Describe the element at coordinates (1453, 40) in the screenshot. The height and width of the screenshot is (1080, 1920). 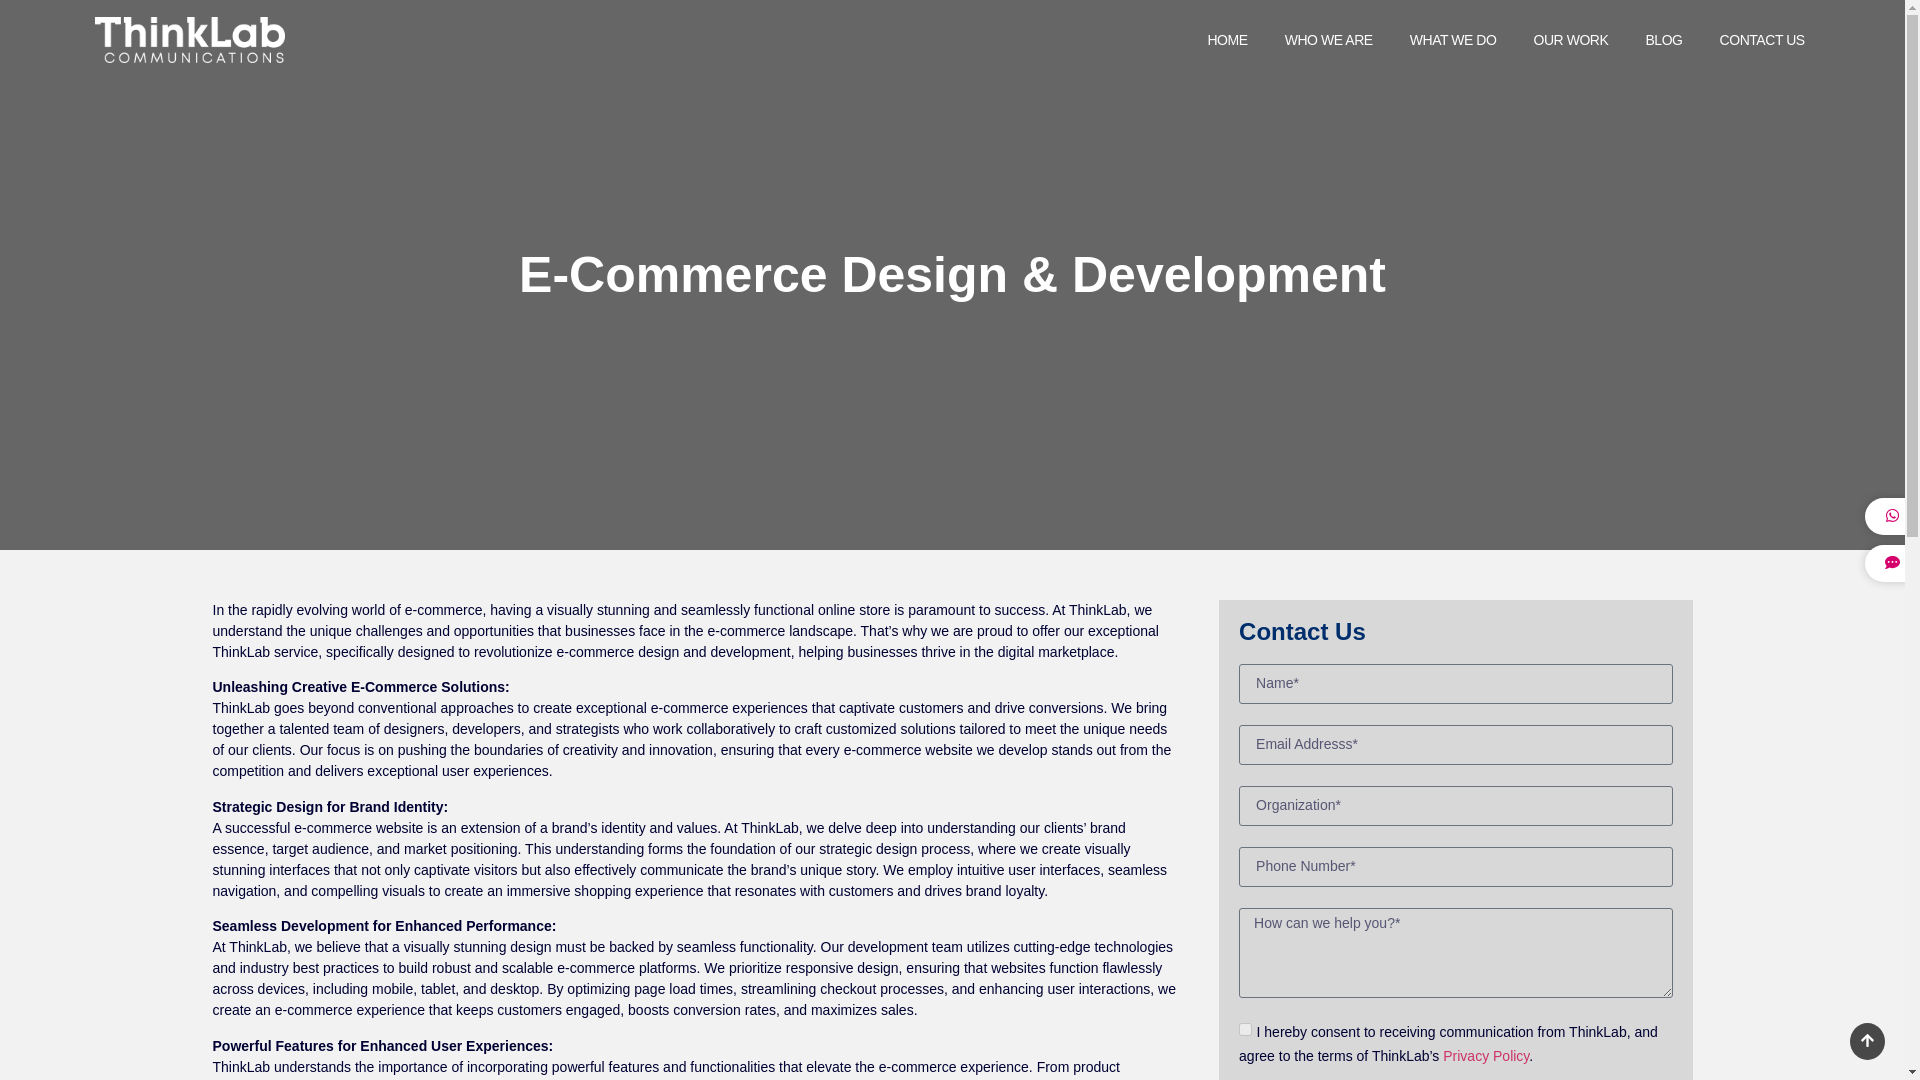
I see `WHAT WE DO` at that location.